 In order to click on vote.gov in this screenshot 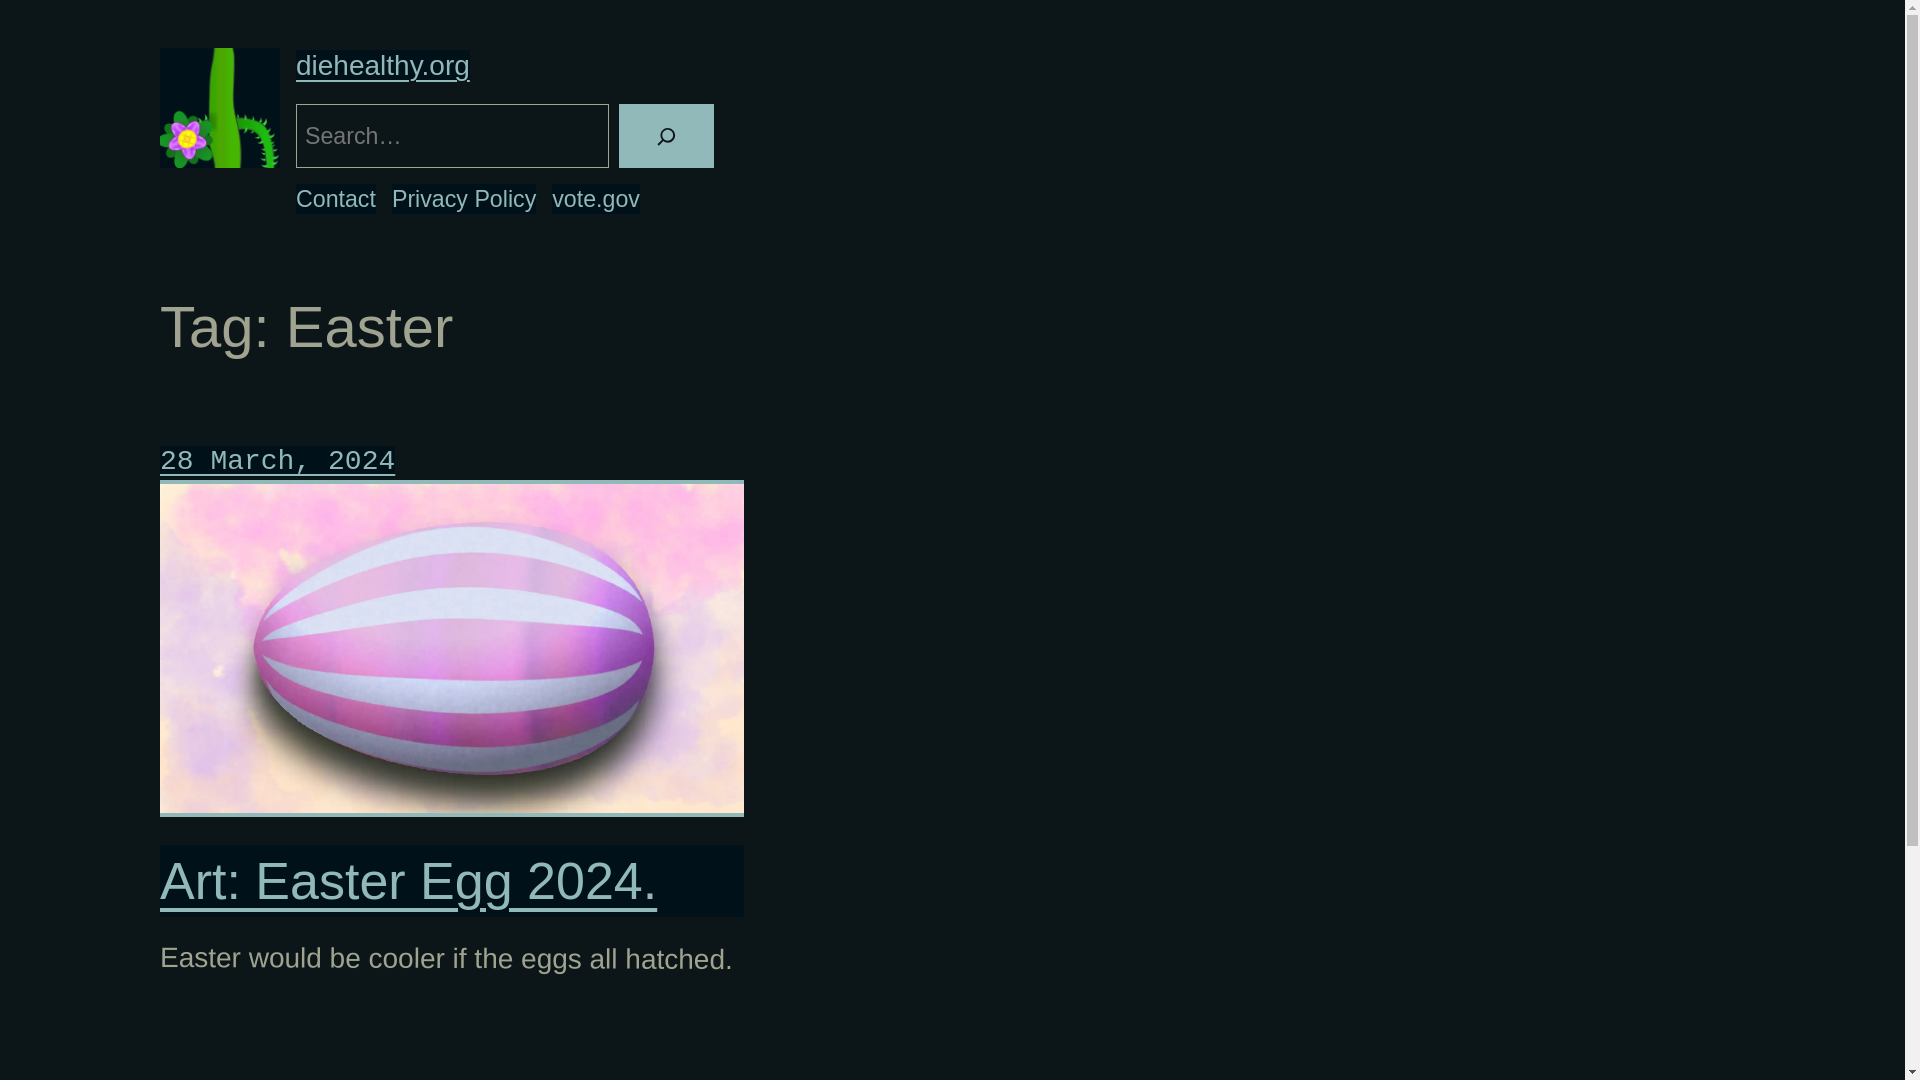, I will do `click(596, 198)`.